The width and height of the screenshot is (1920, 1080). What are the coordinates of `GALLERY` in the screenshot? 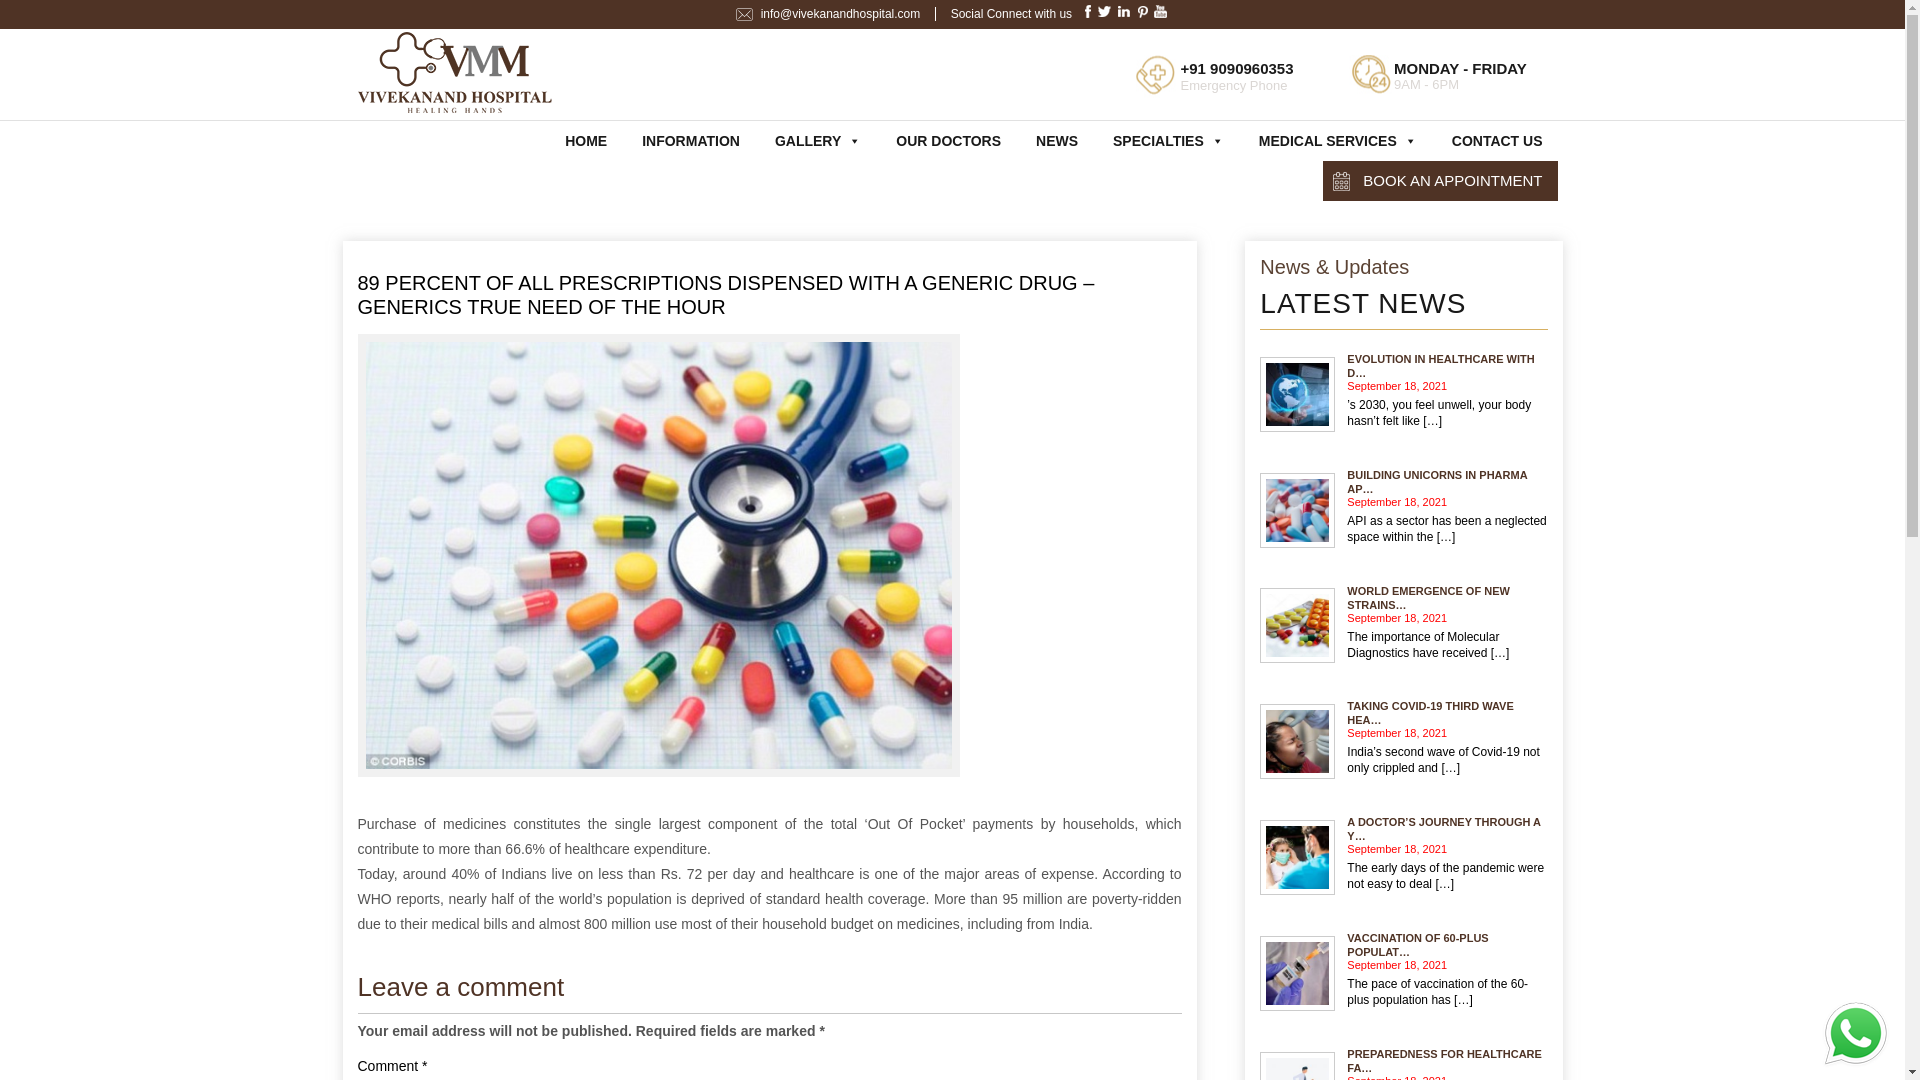 It's located at (818, 140).